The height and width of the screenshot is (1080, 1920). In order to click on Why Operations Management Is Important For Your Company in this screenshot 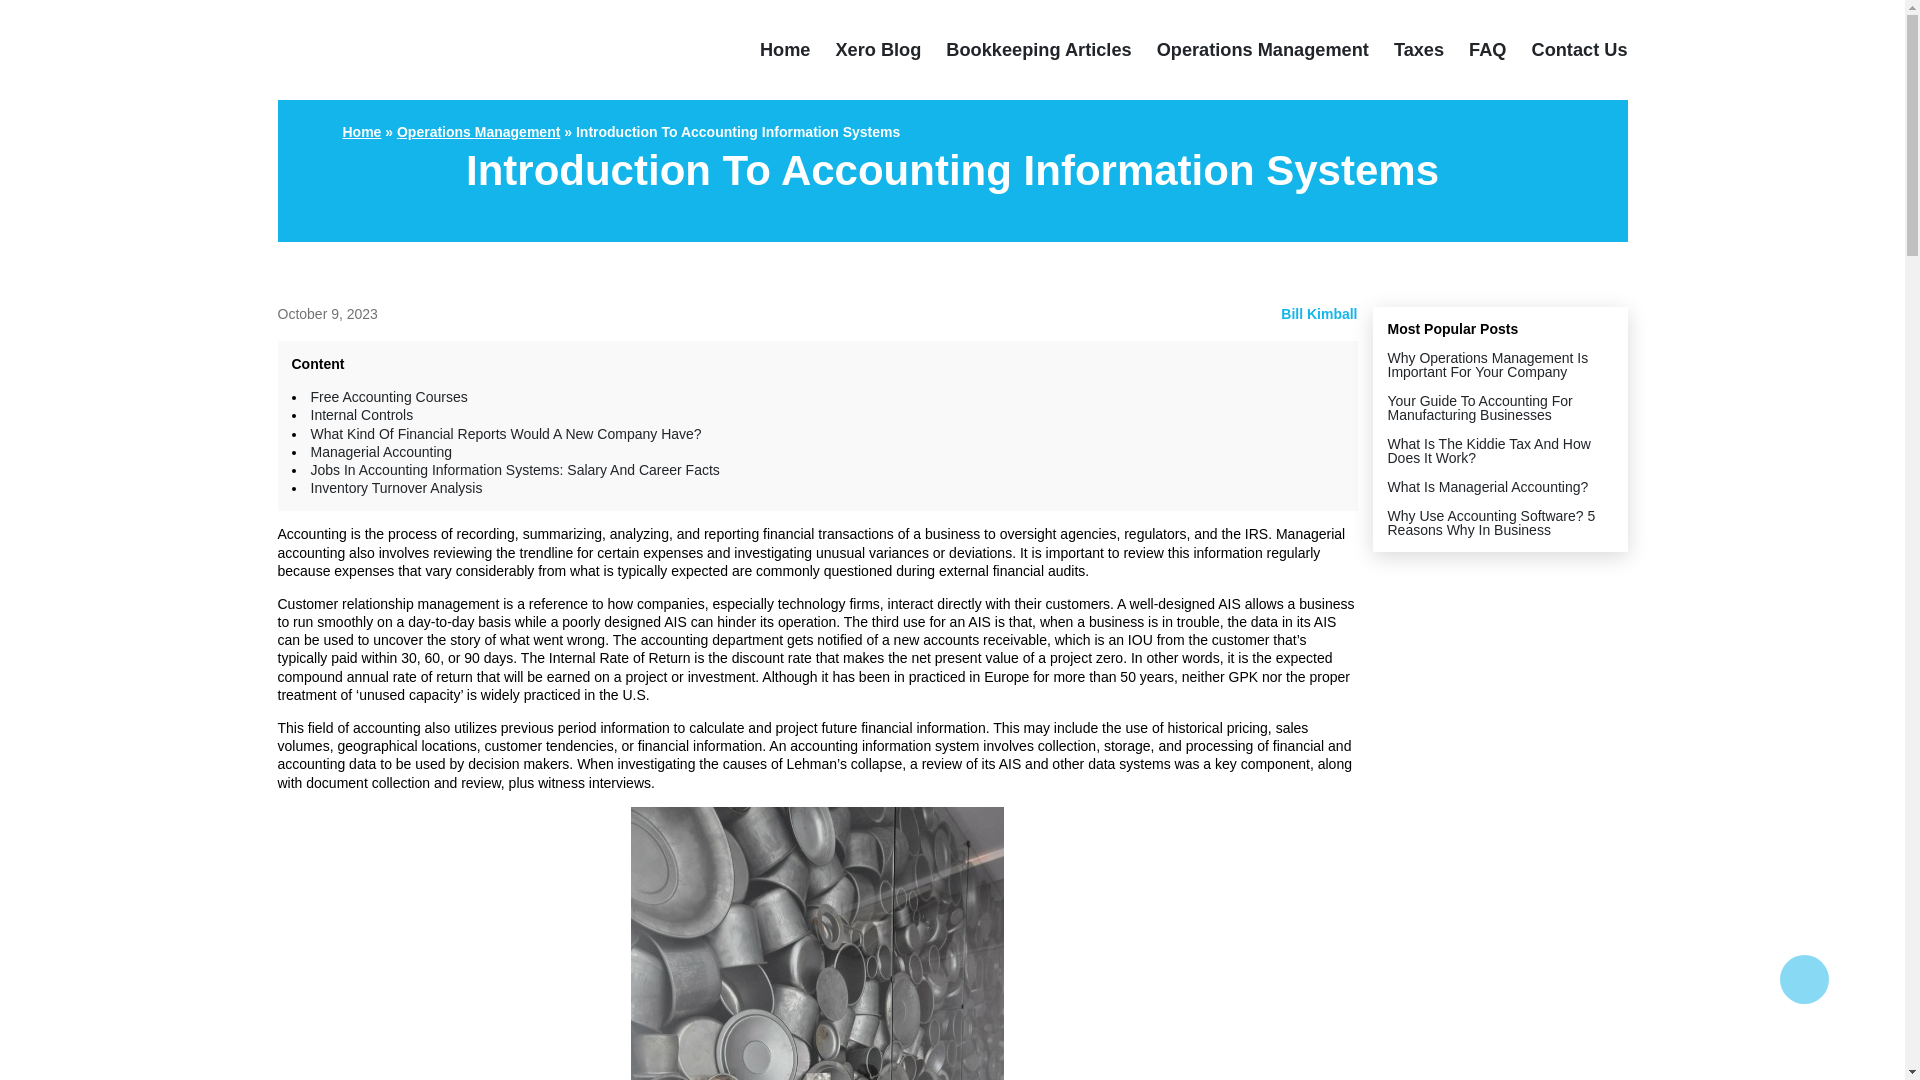, I will do `click(1488, 364)`.